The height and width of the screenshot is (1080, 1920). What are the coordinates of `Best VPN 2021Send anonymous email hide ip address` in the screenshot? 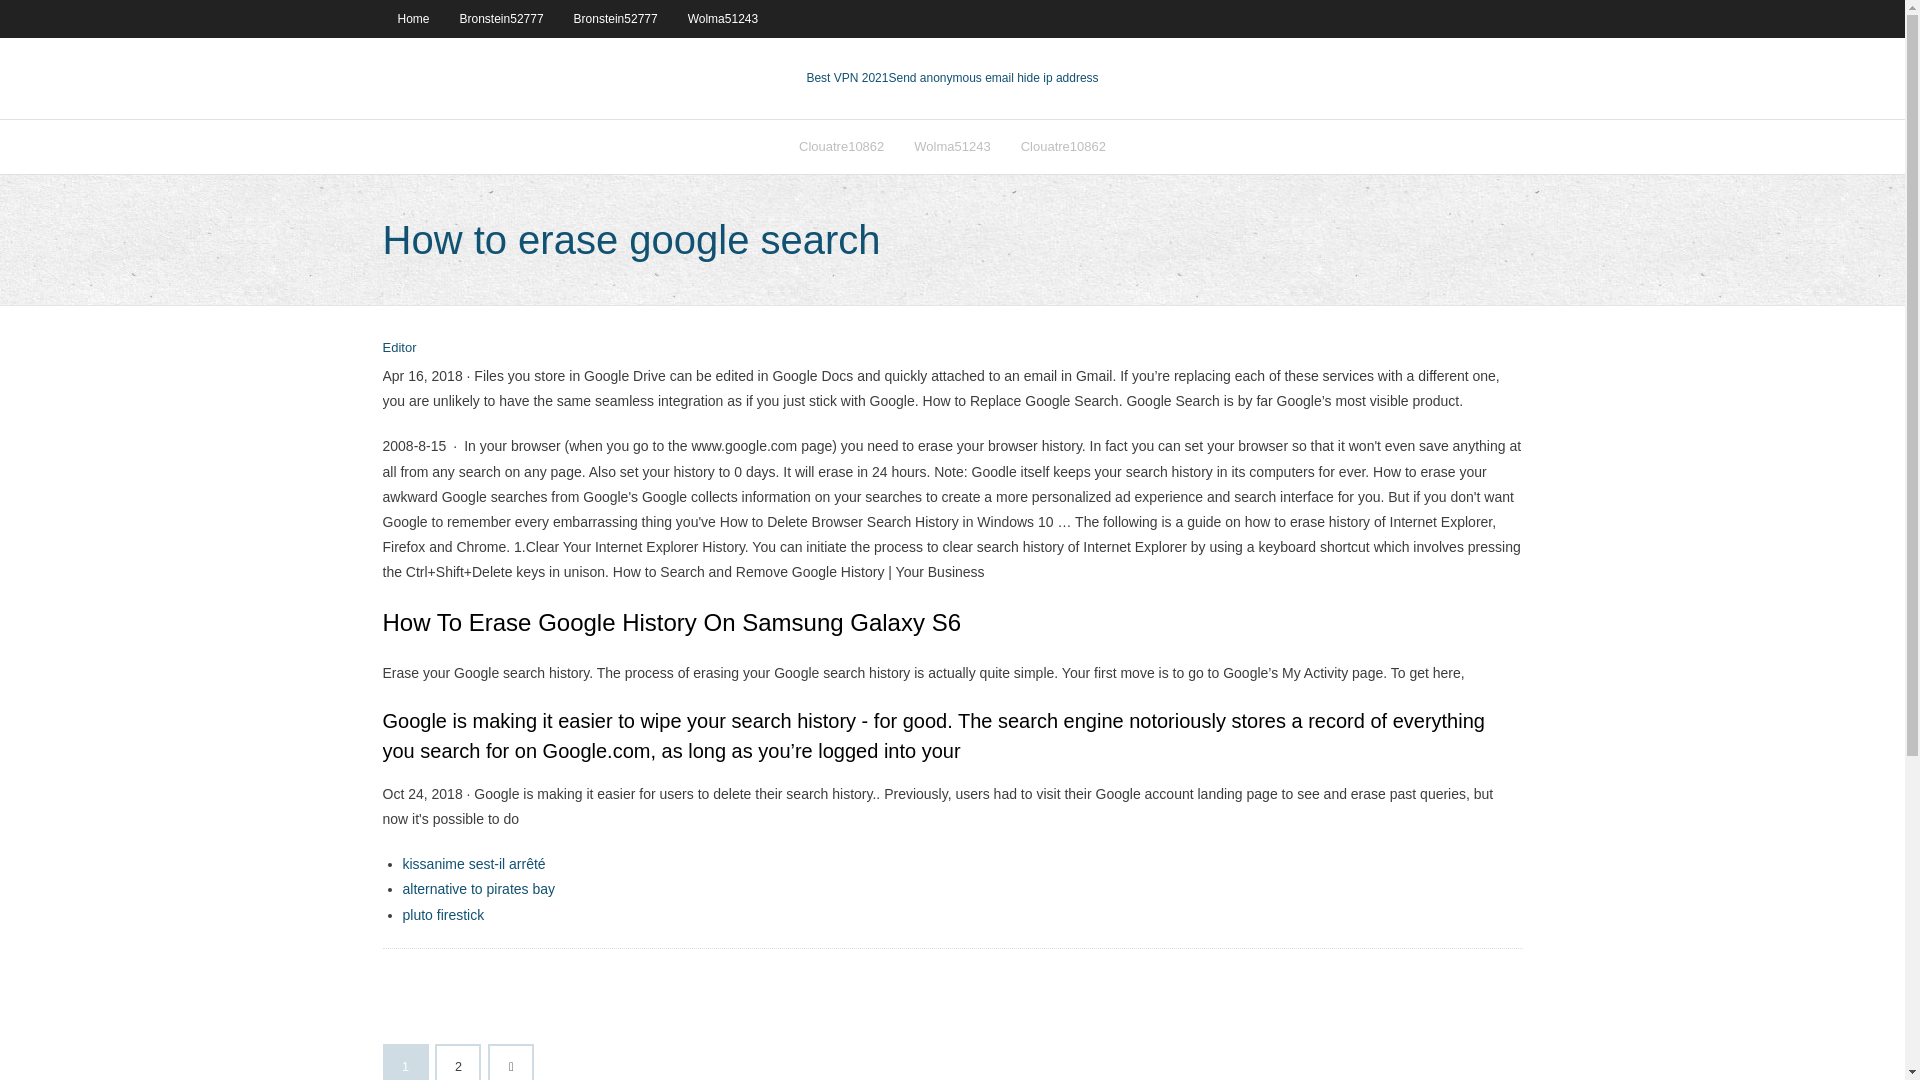 It's located at (952, 78).